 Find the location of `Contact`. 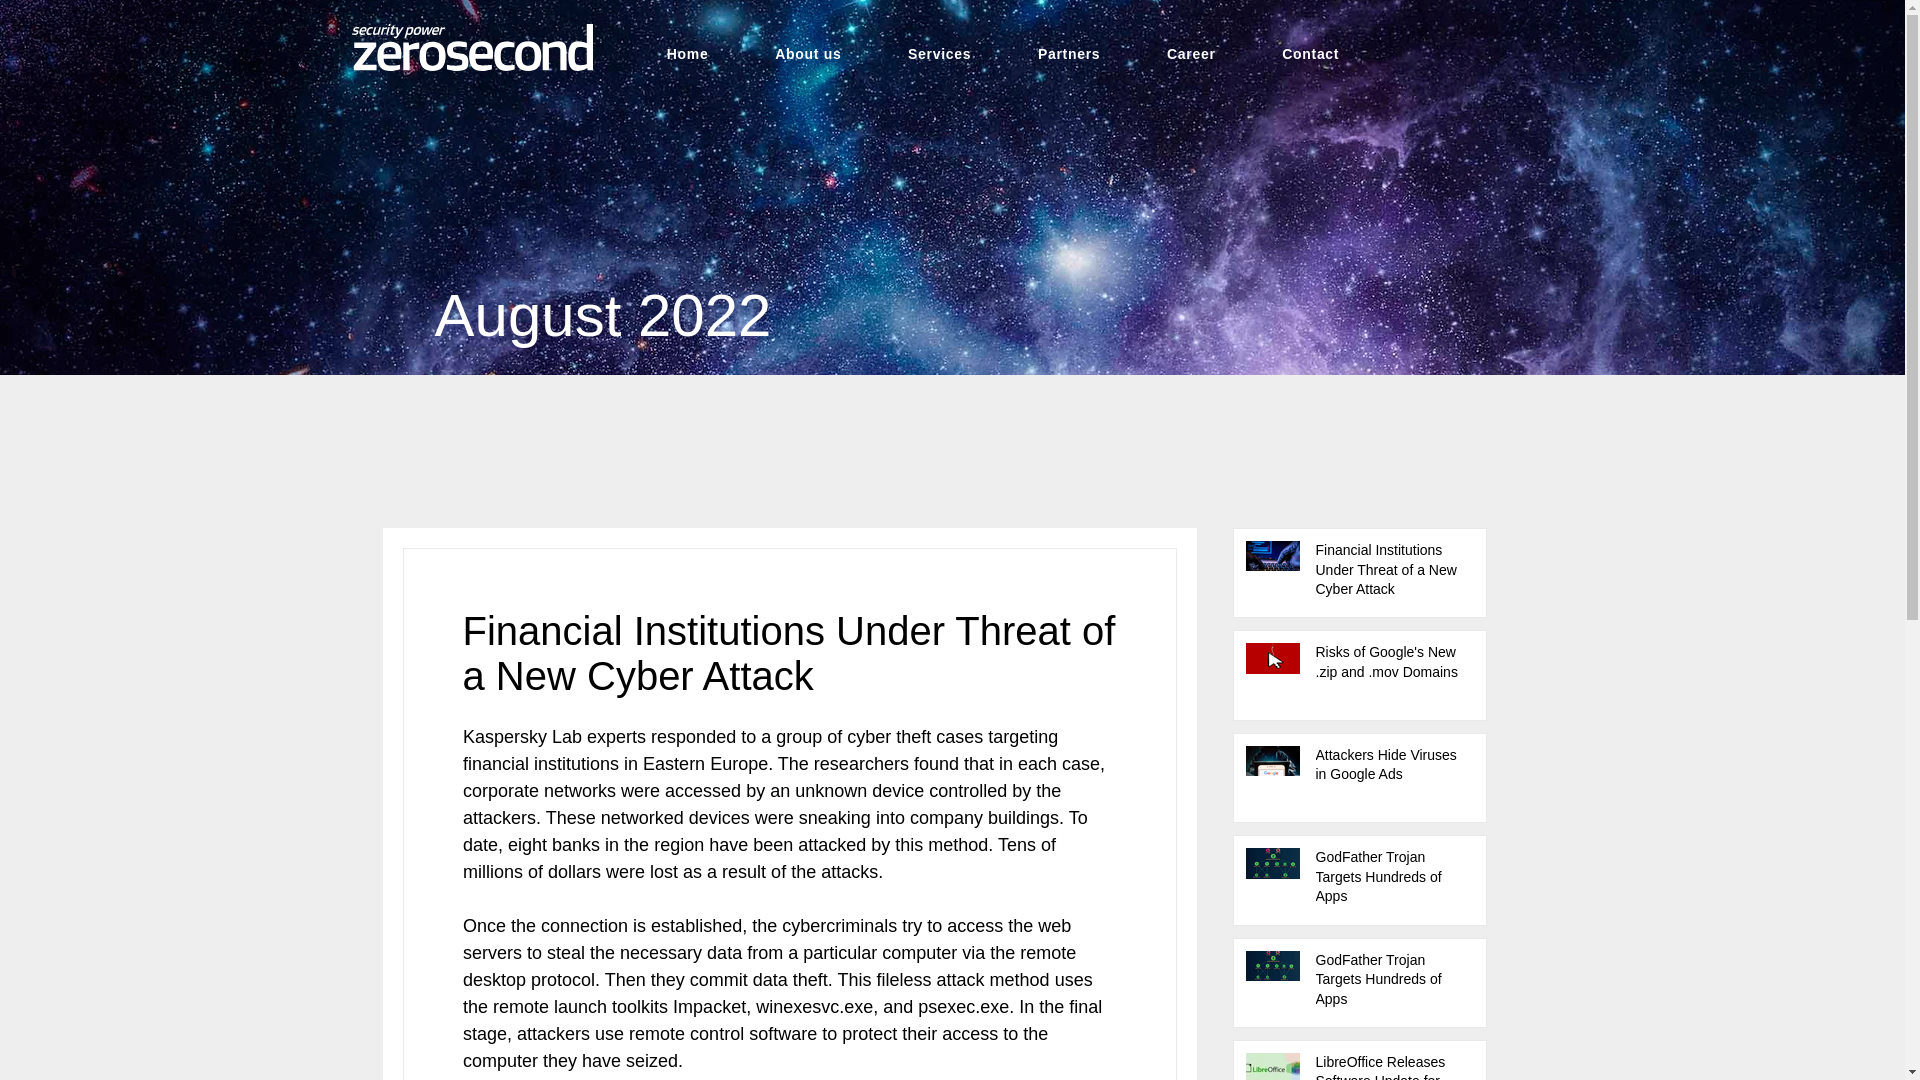

Contact is located at coordinates (1310, 54).